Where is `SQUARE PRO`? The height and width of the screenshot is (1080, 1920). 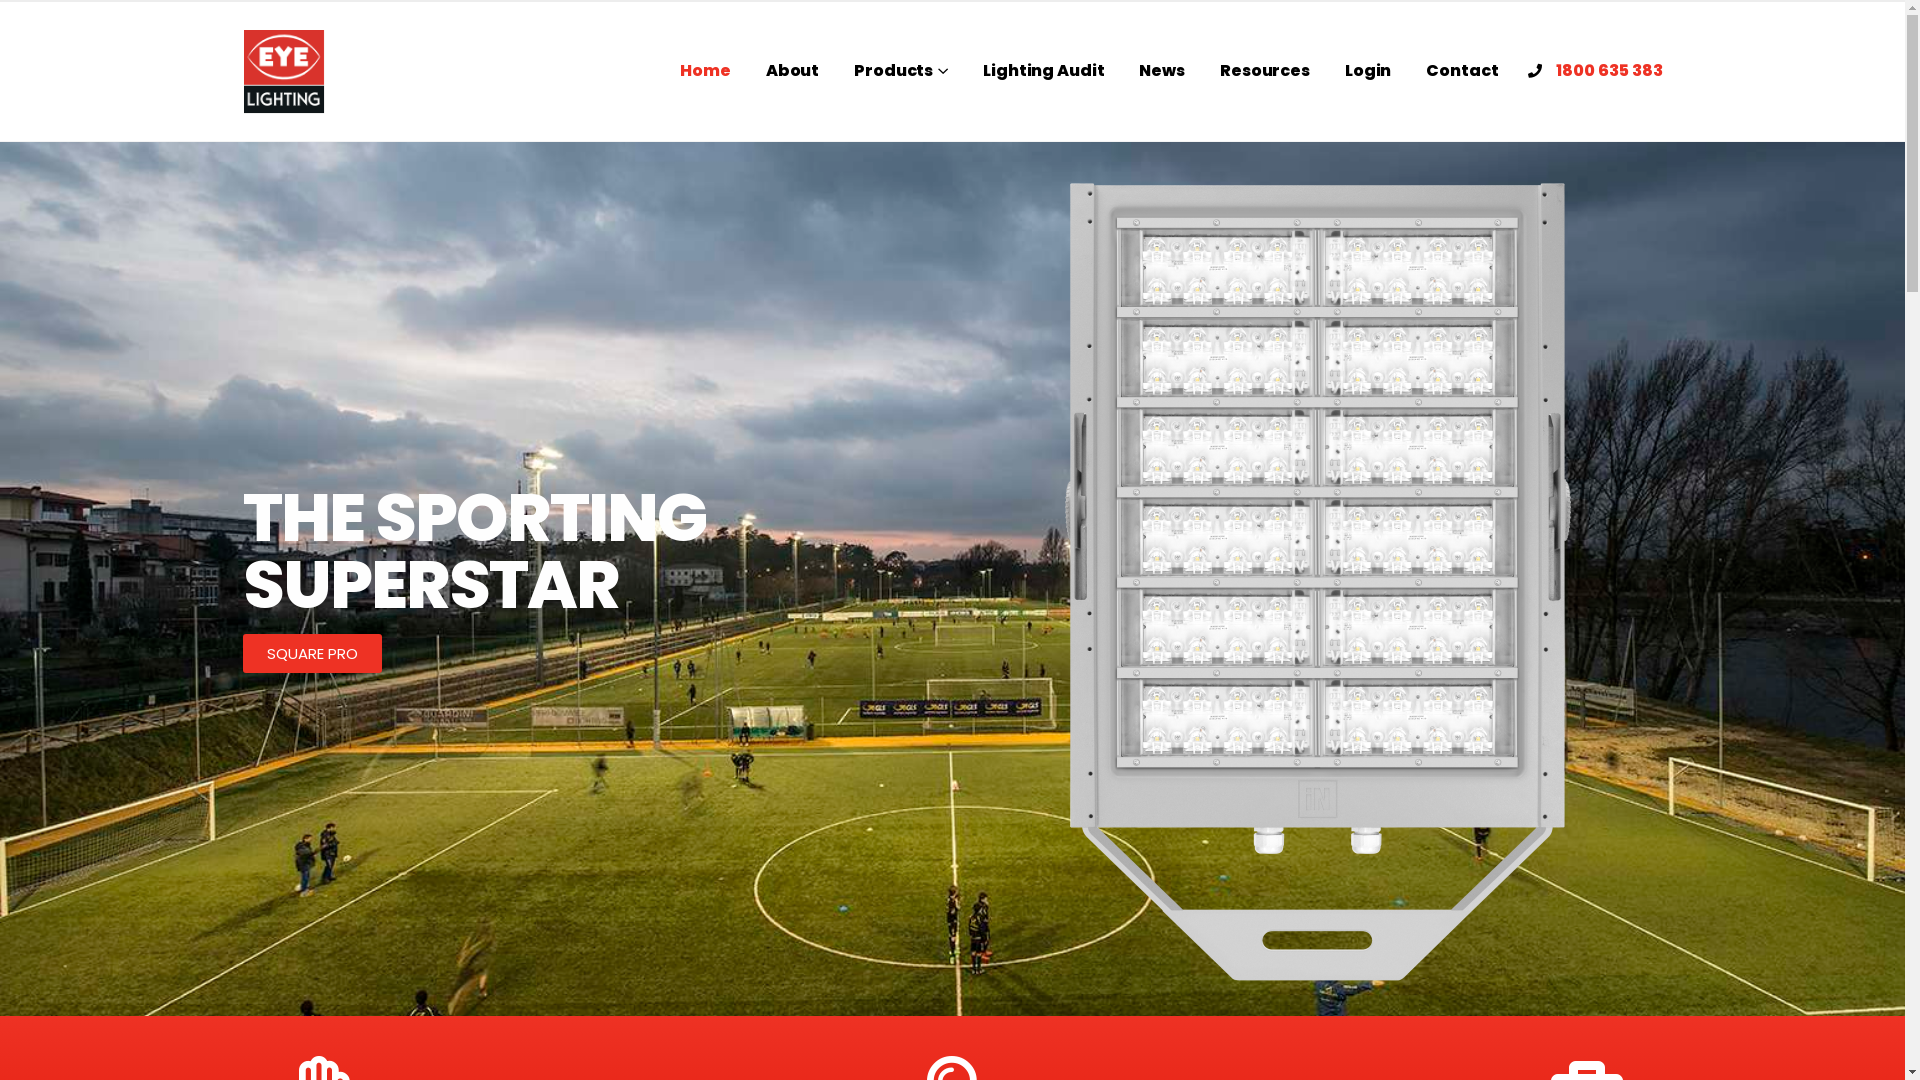 SQUARE PRO is located at coordinates (312, 654).